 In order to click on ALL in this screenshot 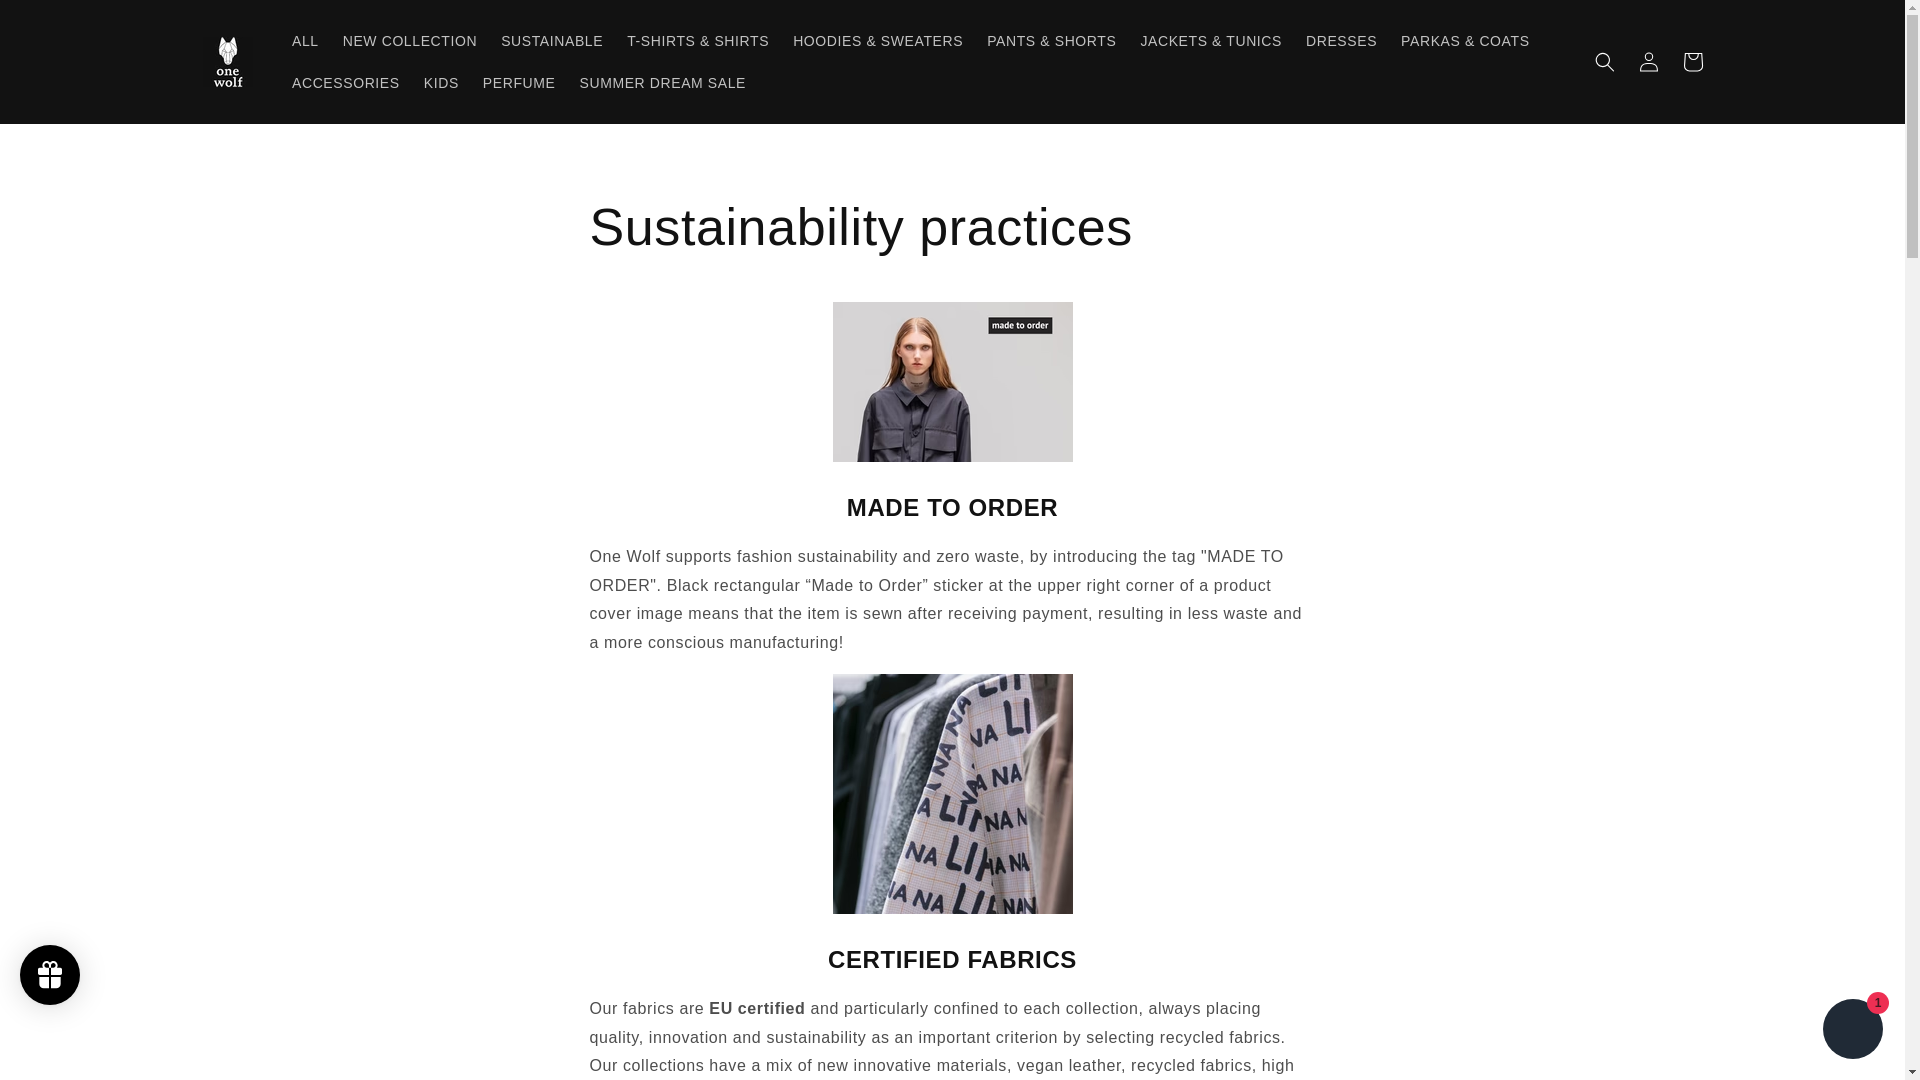, I will do `click(305, 40)`.